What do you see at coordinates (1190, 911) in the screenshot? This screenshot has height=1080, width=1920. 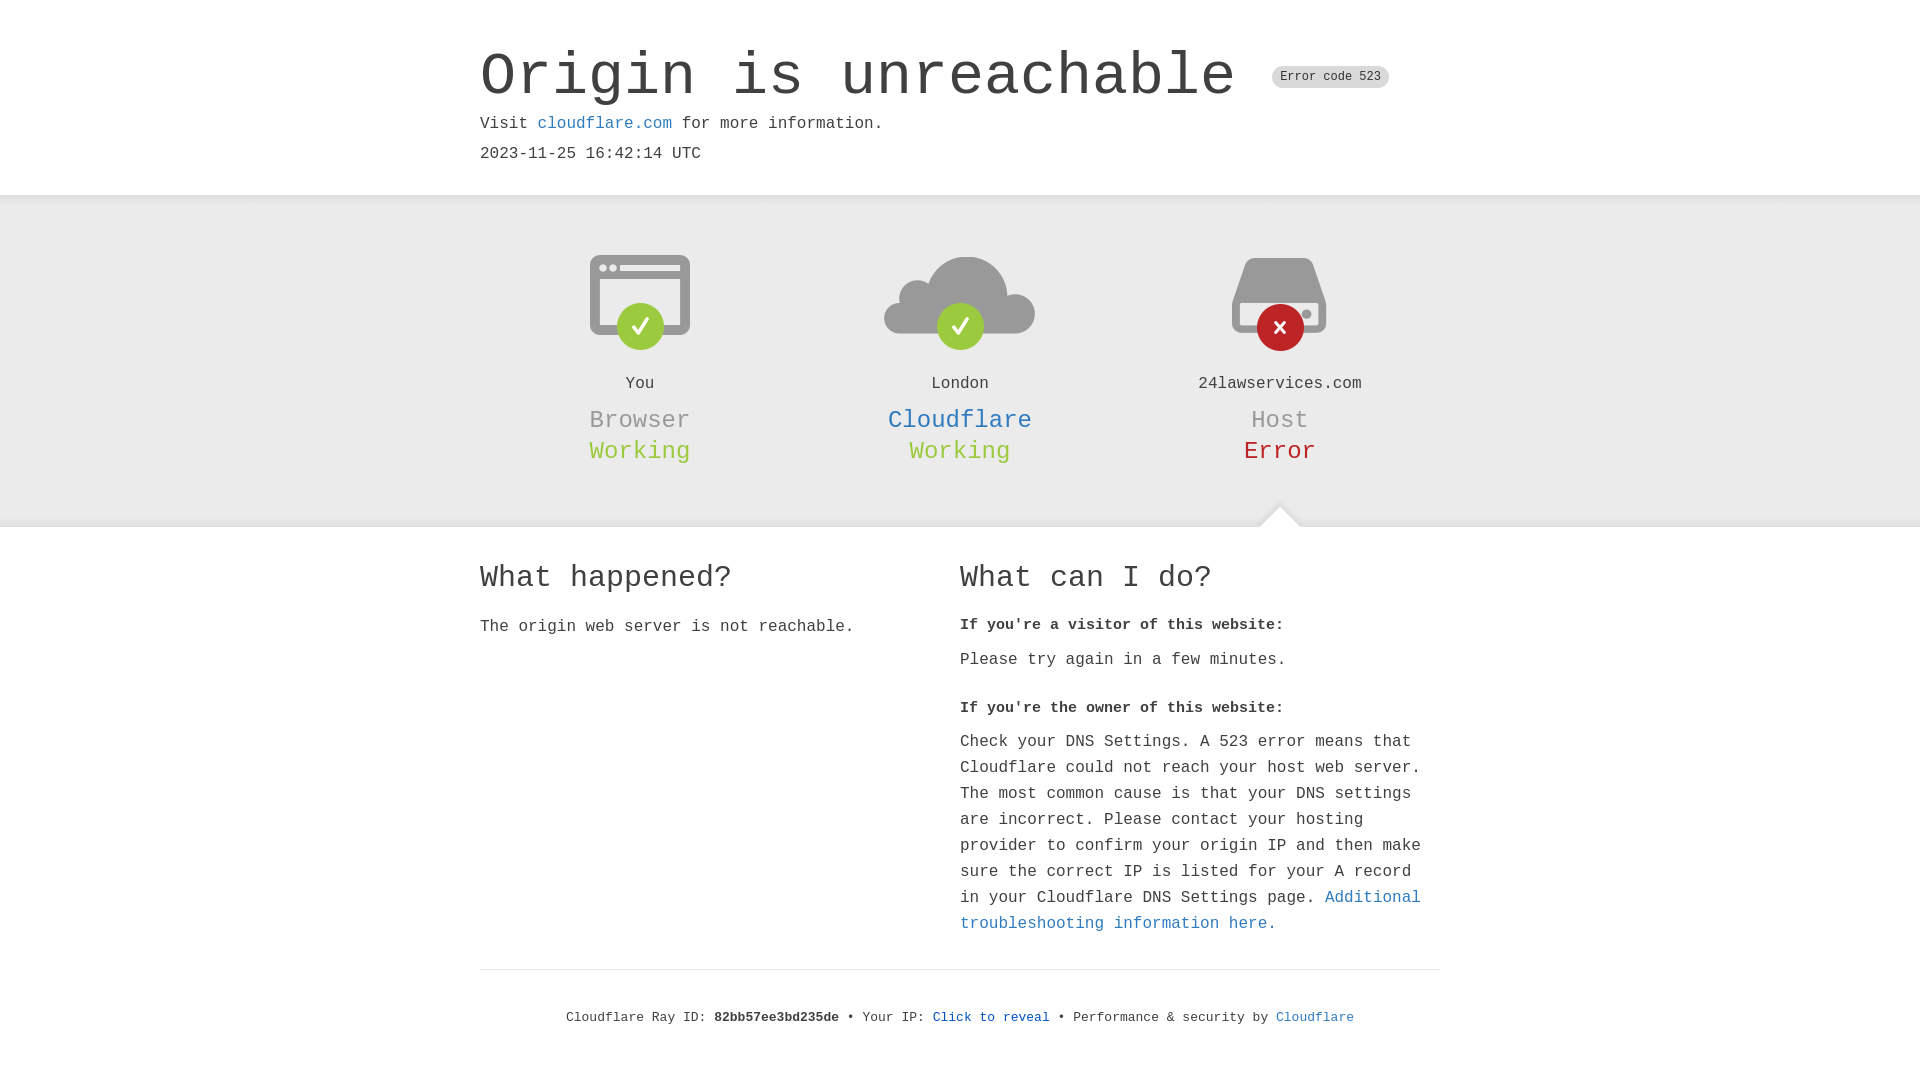 I see `Additional troubleshooting information here.` at bounding box center [1190, 911].